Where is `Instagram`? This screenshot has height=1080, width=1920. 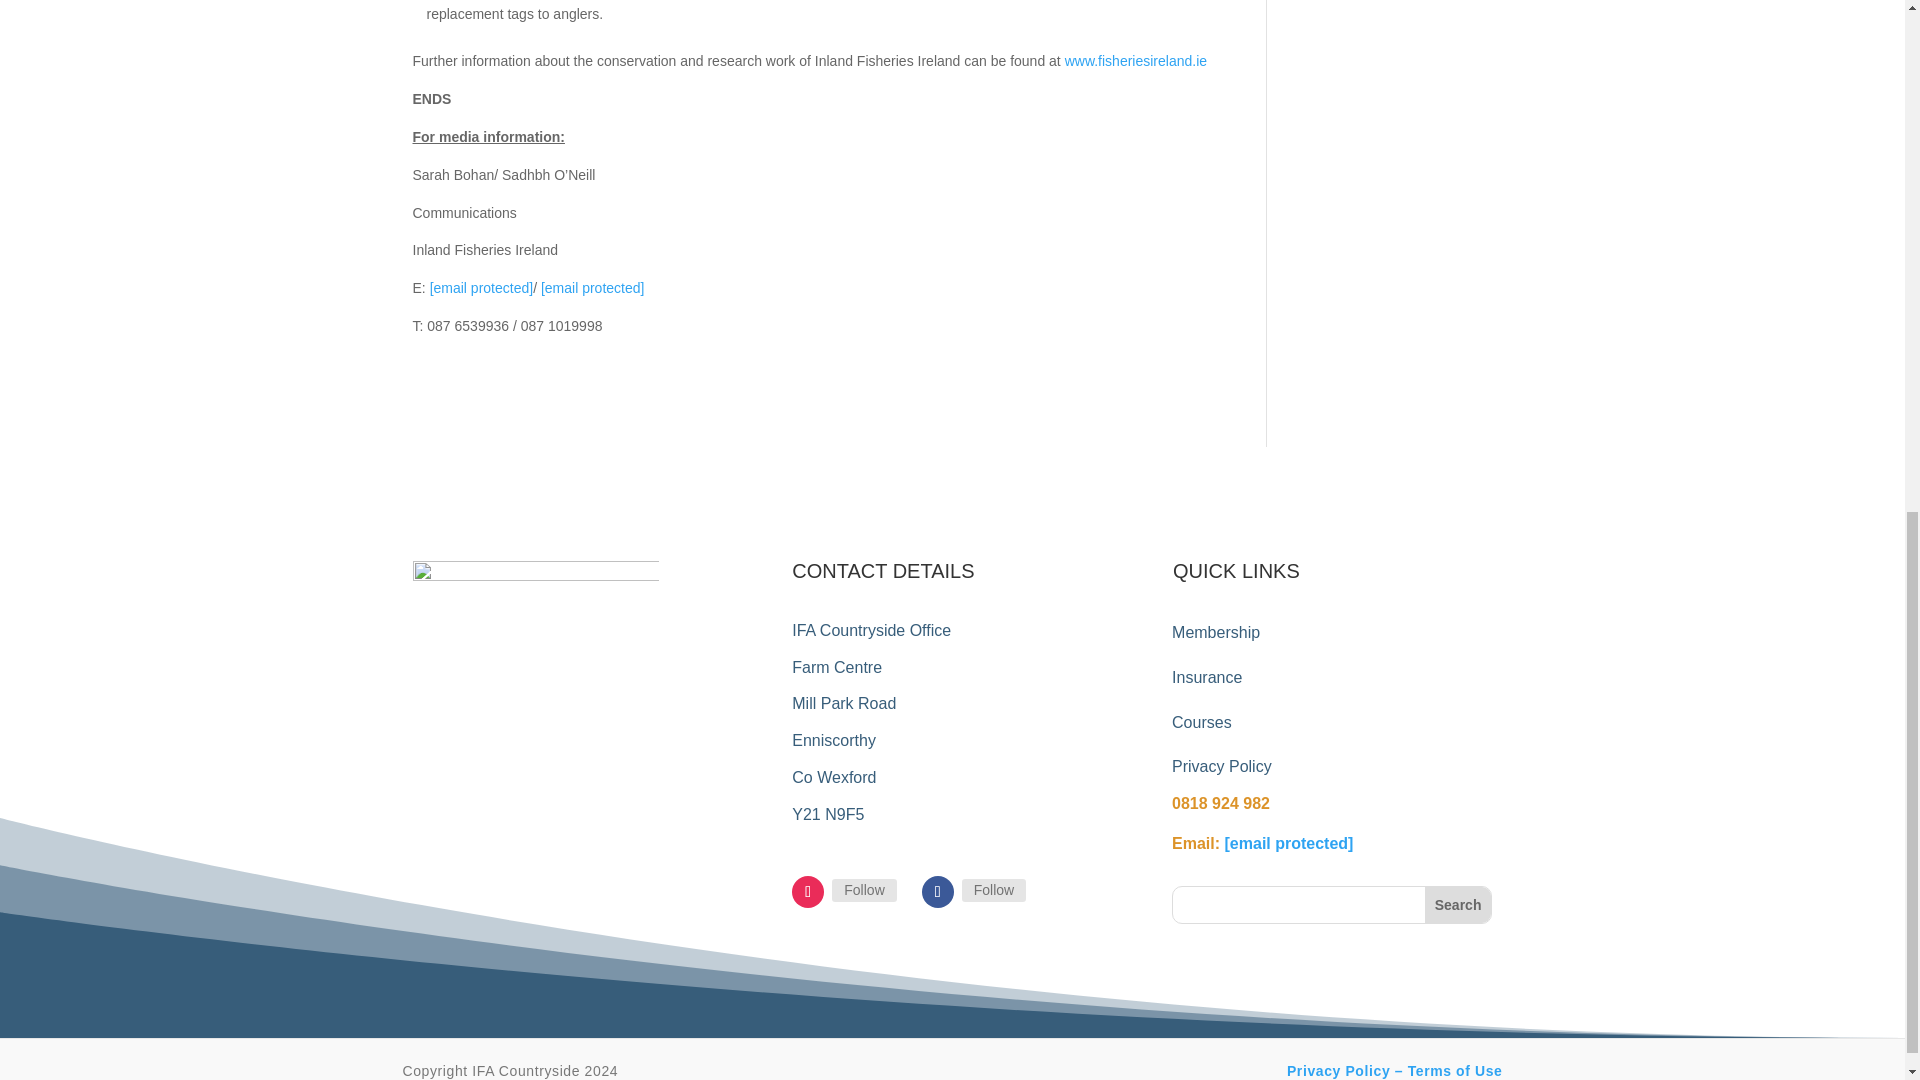
Instagram is located at coordinates (864, 890).